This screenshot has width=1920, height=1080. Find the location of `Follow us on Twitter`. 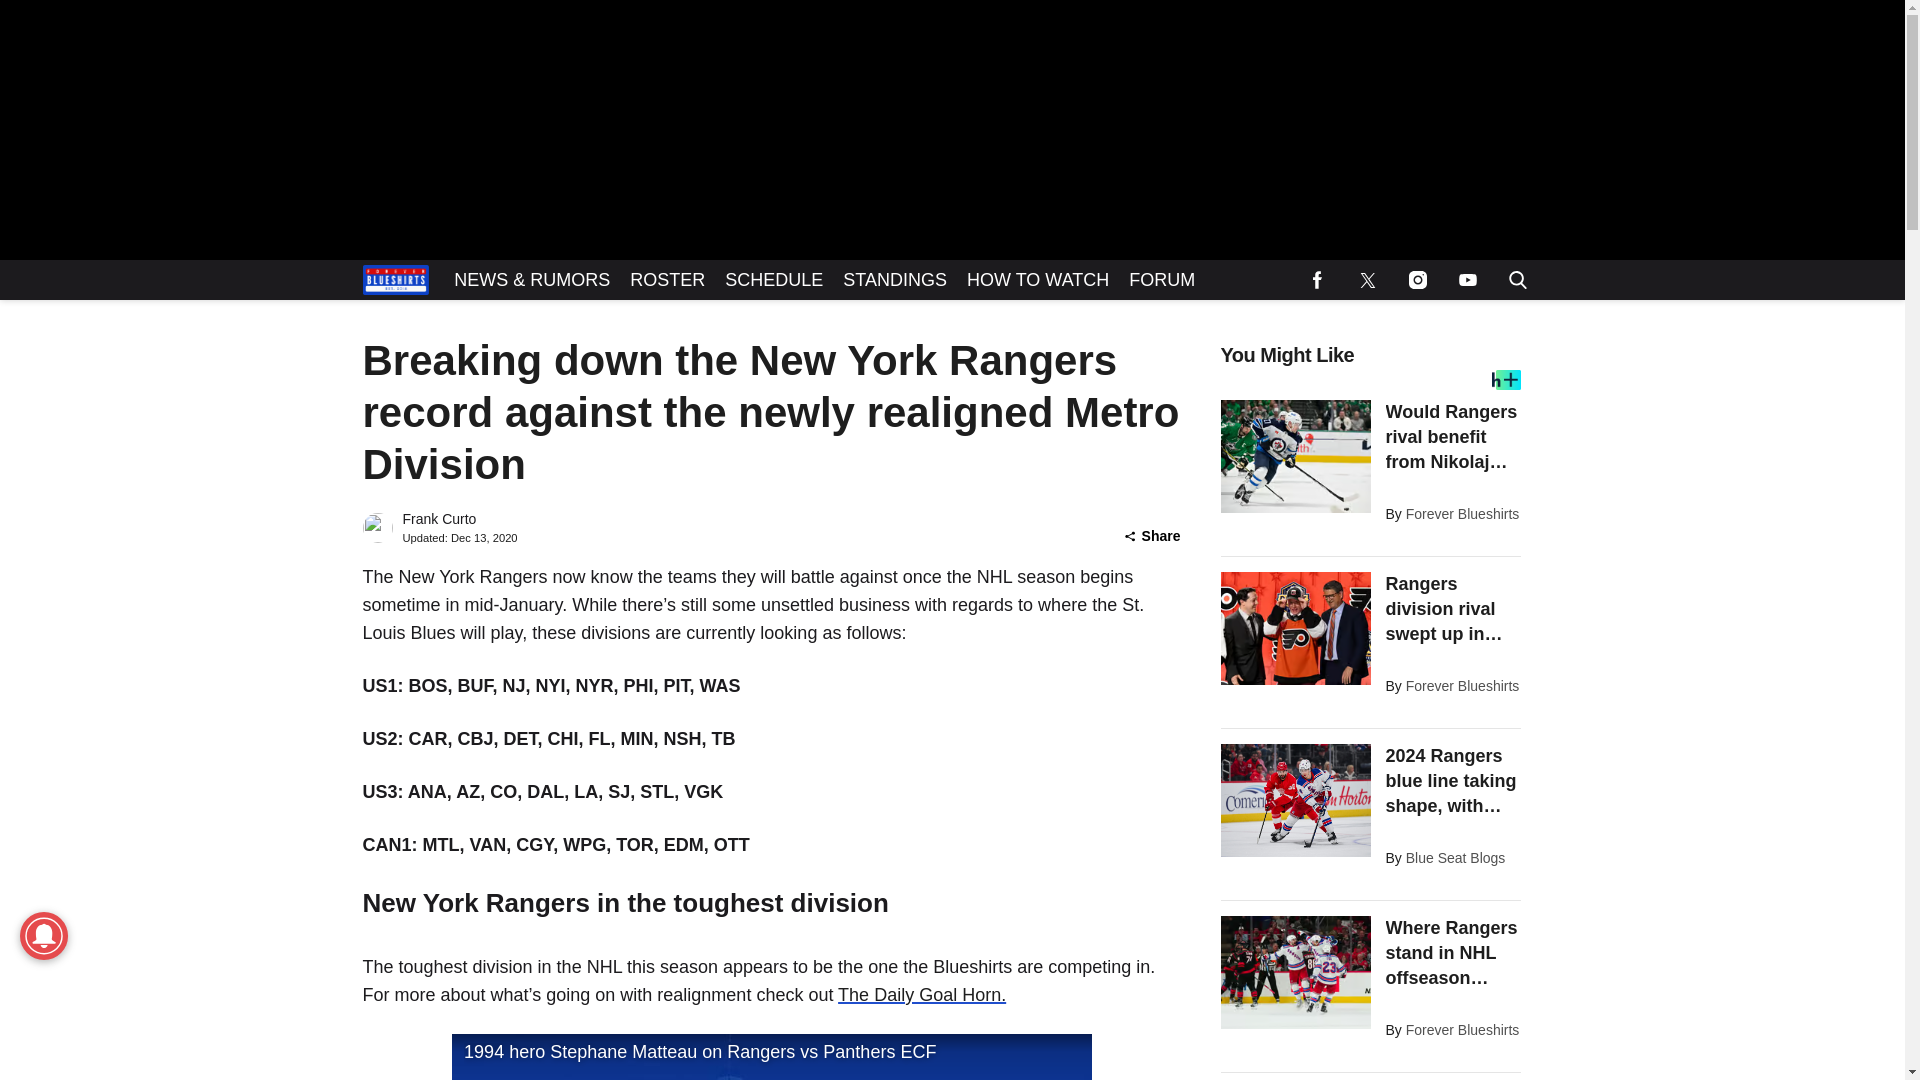

Follow us on Twitter is located at coordinates (1367, 280).